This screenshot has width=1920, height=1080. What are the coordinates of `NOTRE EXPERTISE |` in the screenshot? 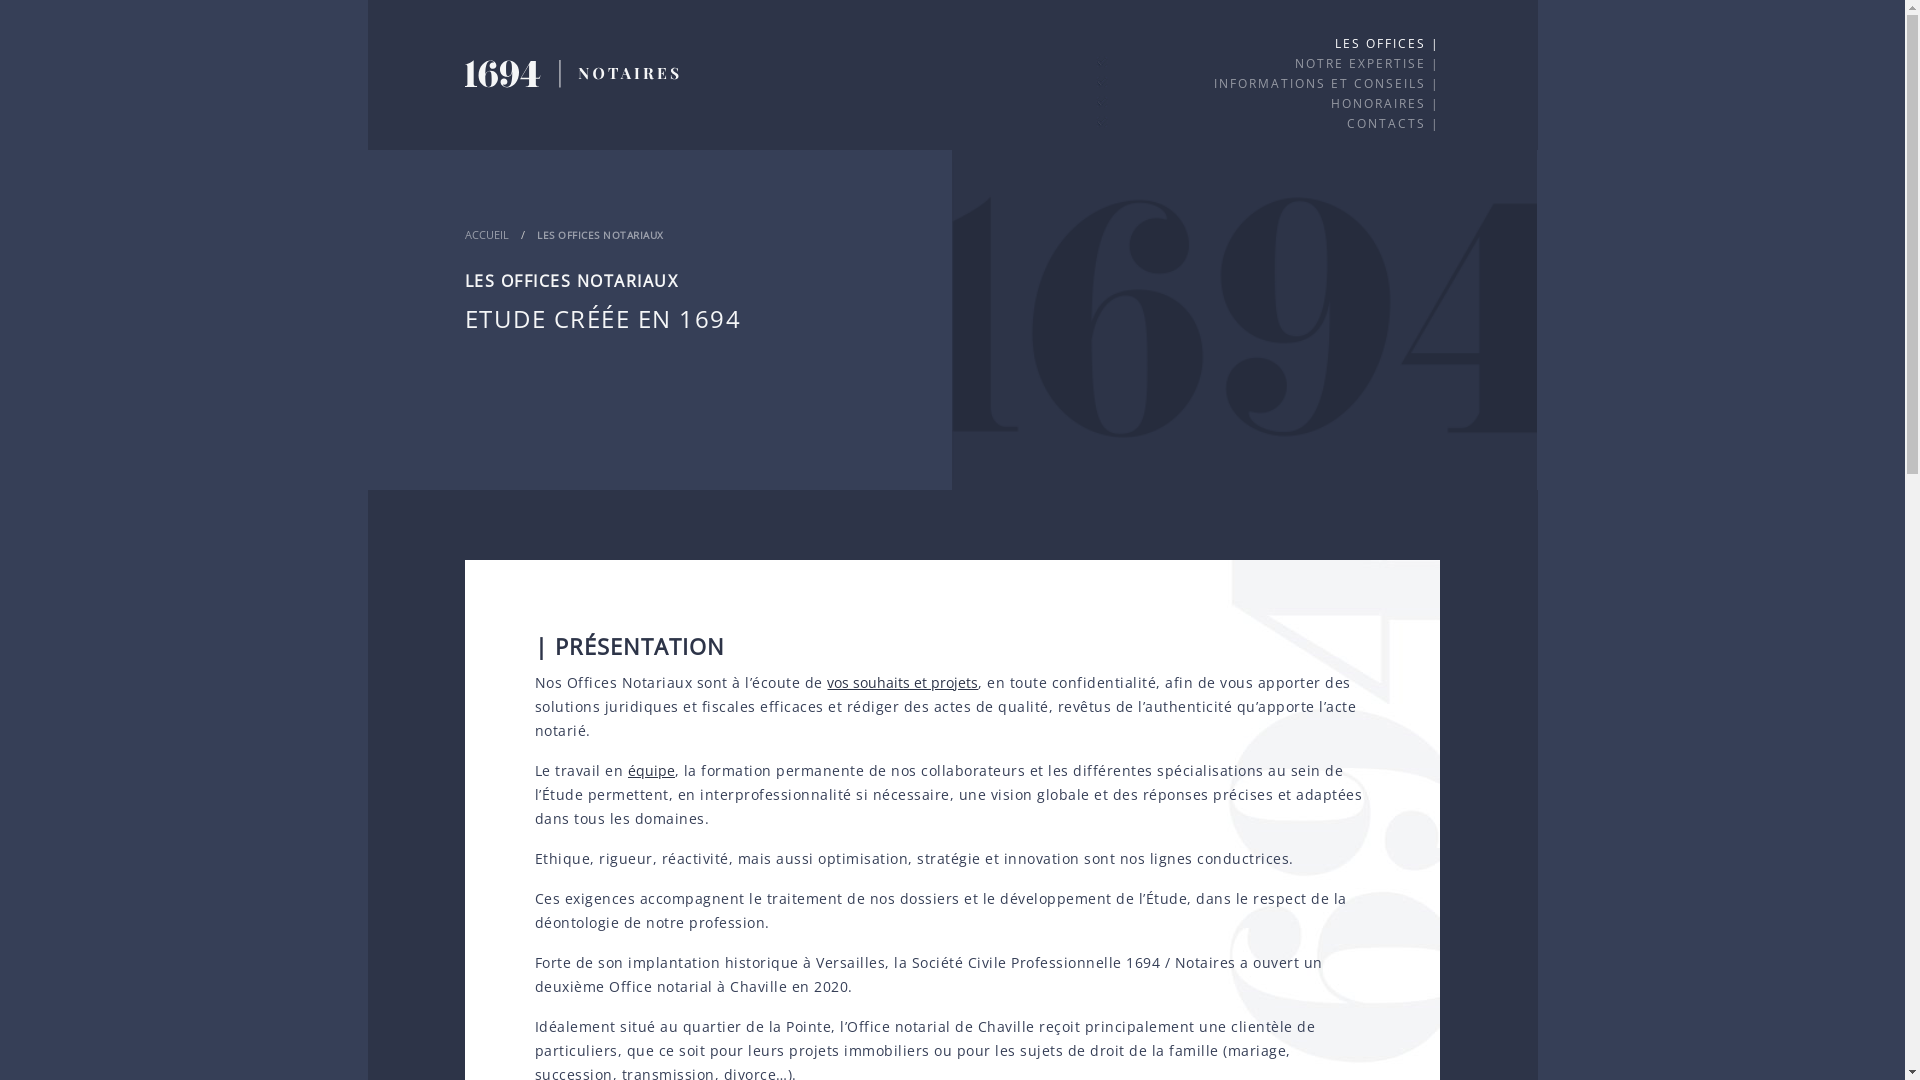 It's located at (1368, 64).